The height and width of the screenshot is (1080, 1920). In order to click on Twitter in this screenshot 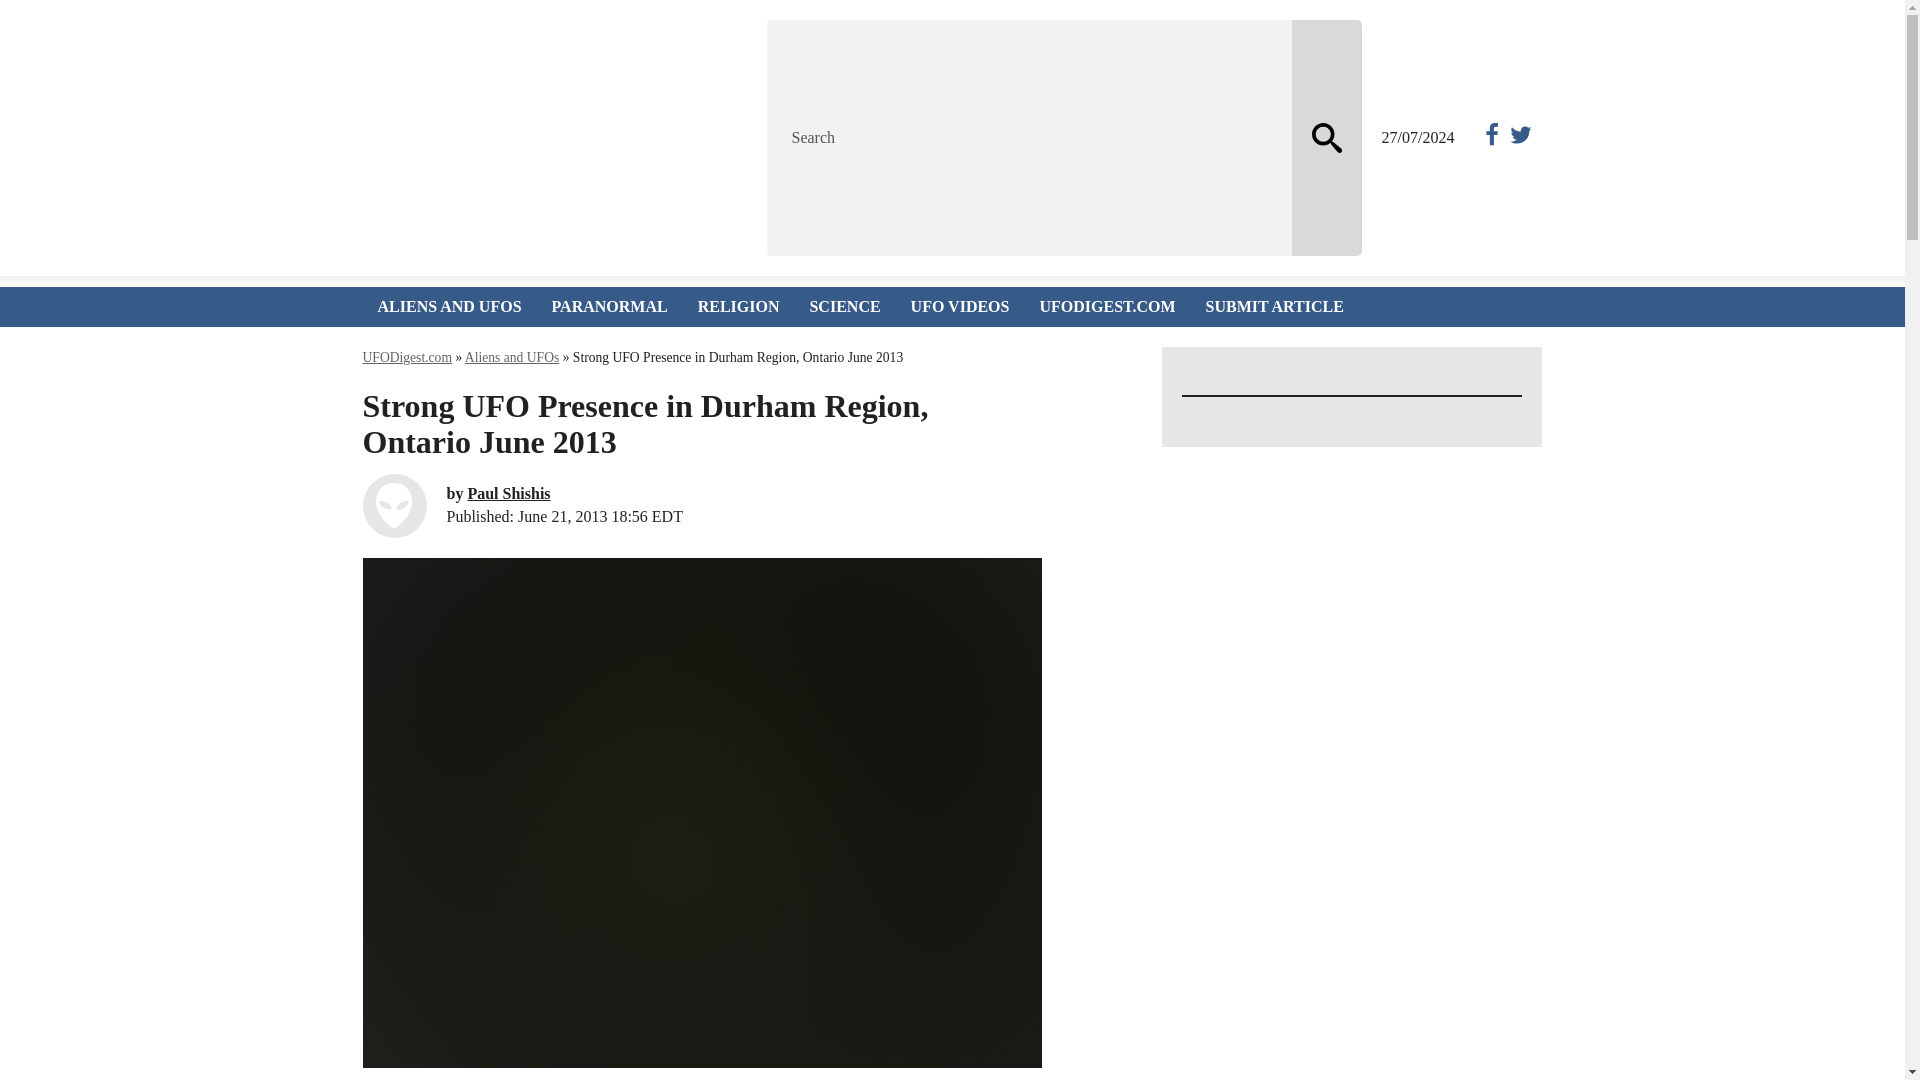, I will do `click(1518, 138)`.